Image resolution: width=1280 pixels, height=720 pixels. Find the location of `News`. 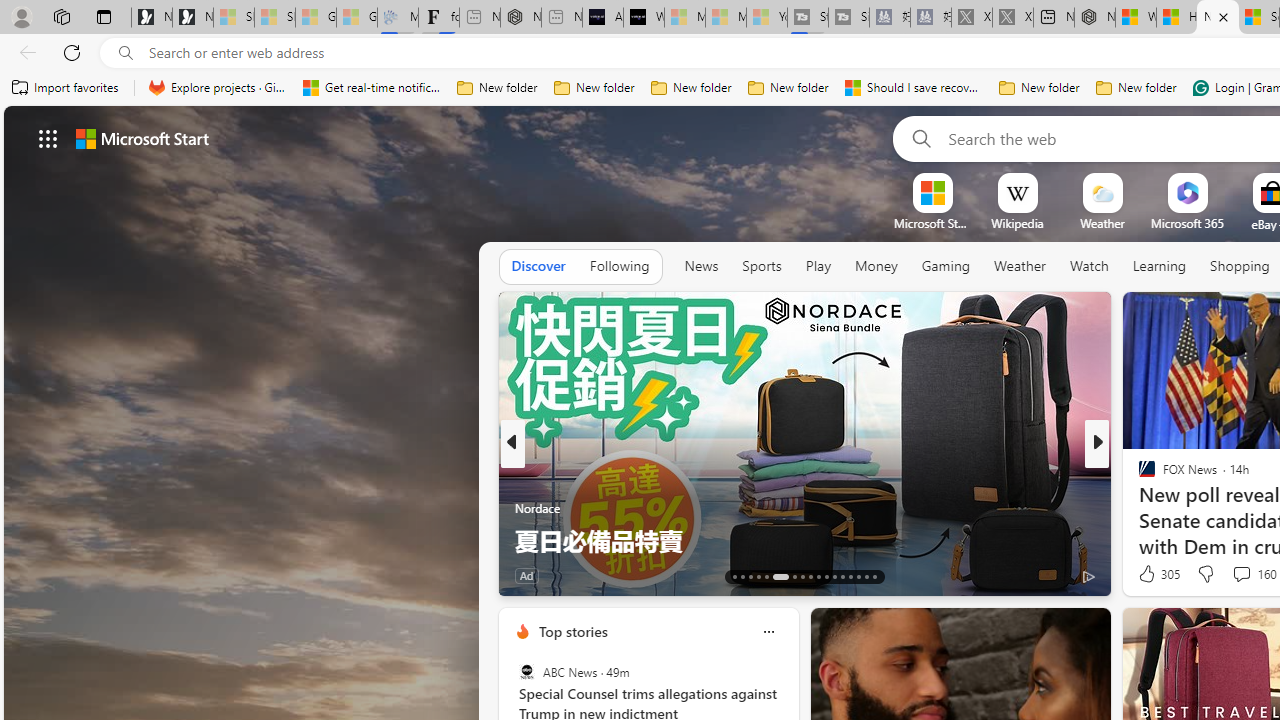

News is located at coordinates (701, 267).